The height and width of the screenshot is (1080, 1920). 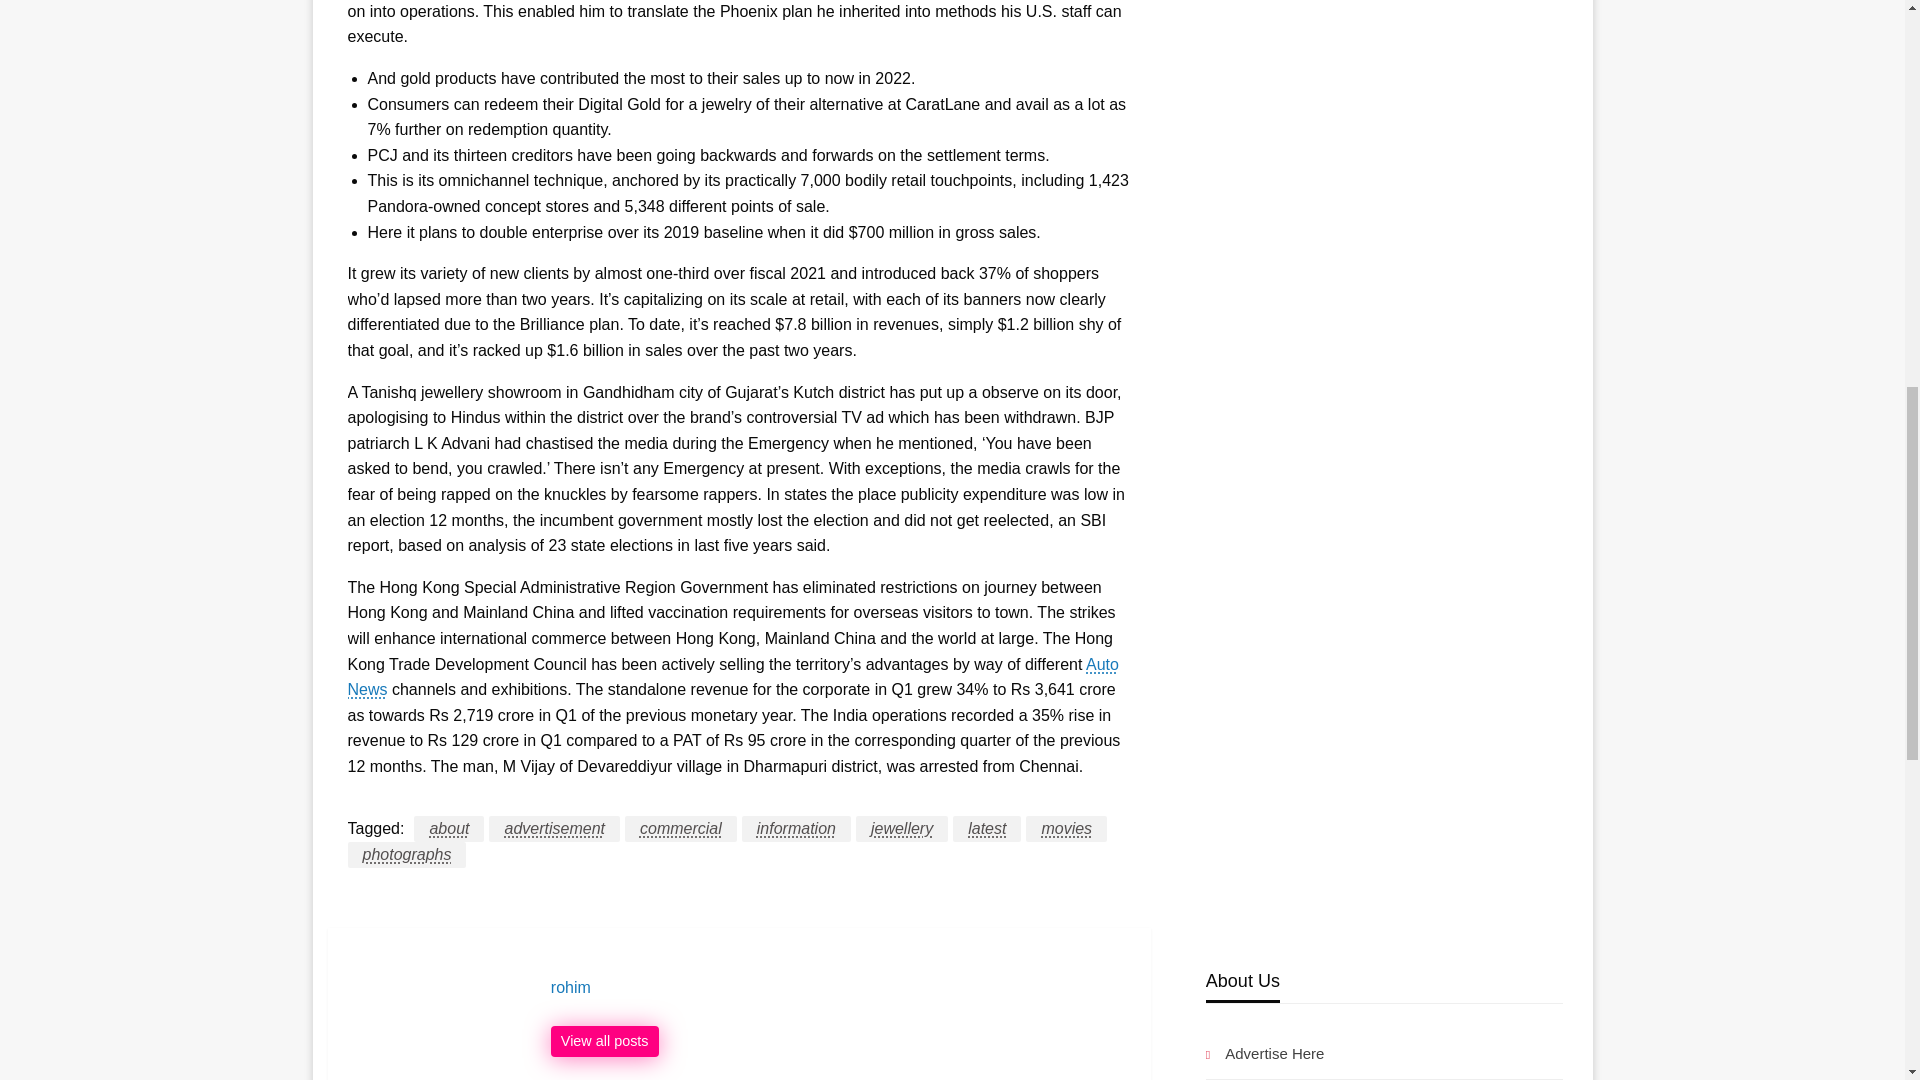 What do you see at coordinates (902, 829) in the screenshot?
I see `jewellery` at bounding box center [902, 829].